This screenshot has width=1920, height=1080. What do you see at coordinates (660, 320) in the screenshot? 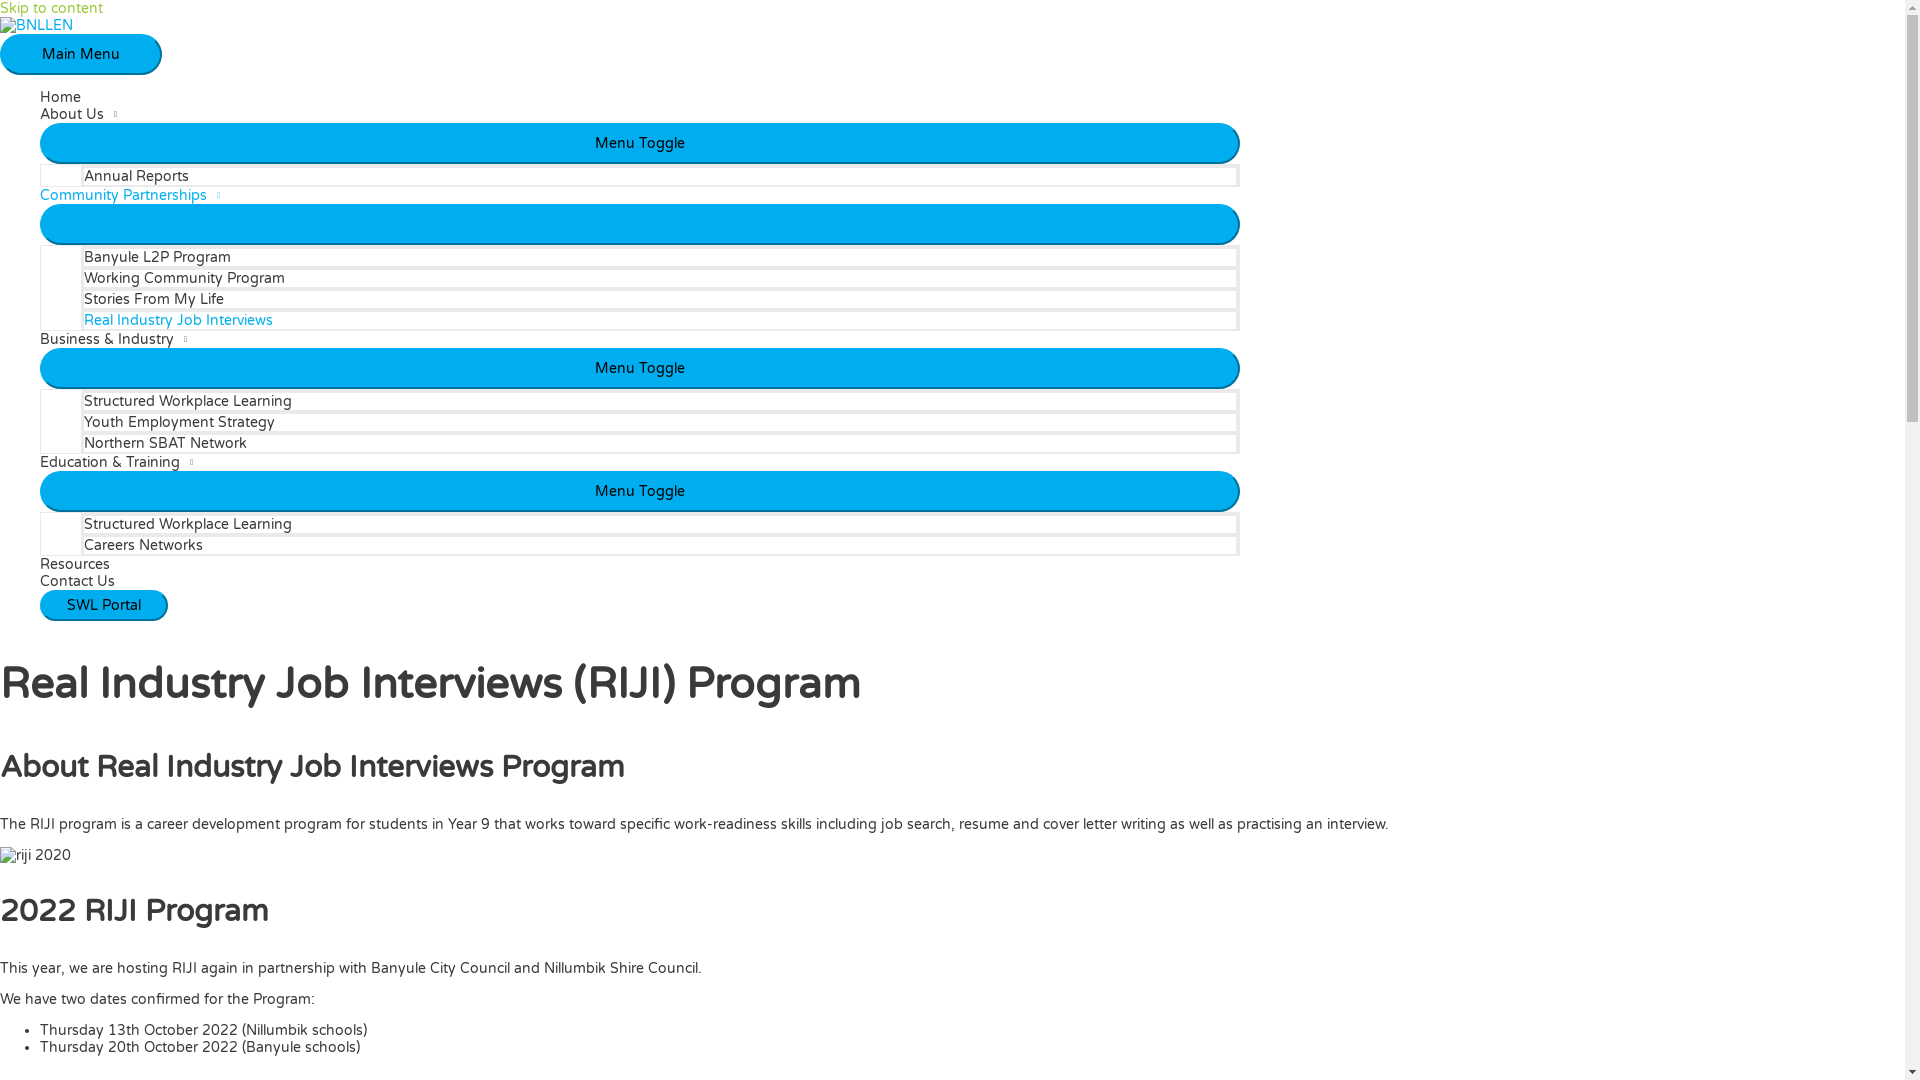
I see `Real Industry Job Interviews` at bounding box center [660, 320].